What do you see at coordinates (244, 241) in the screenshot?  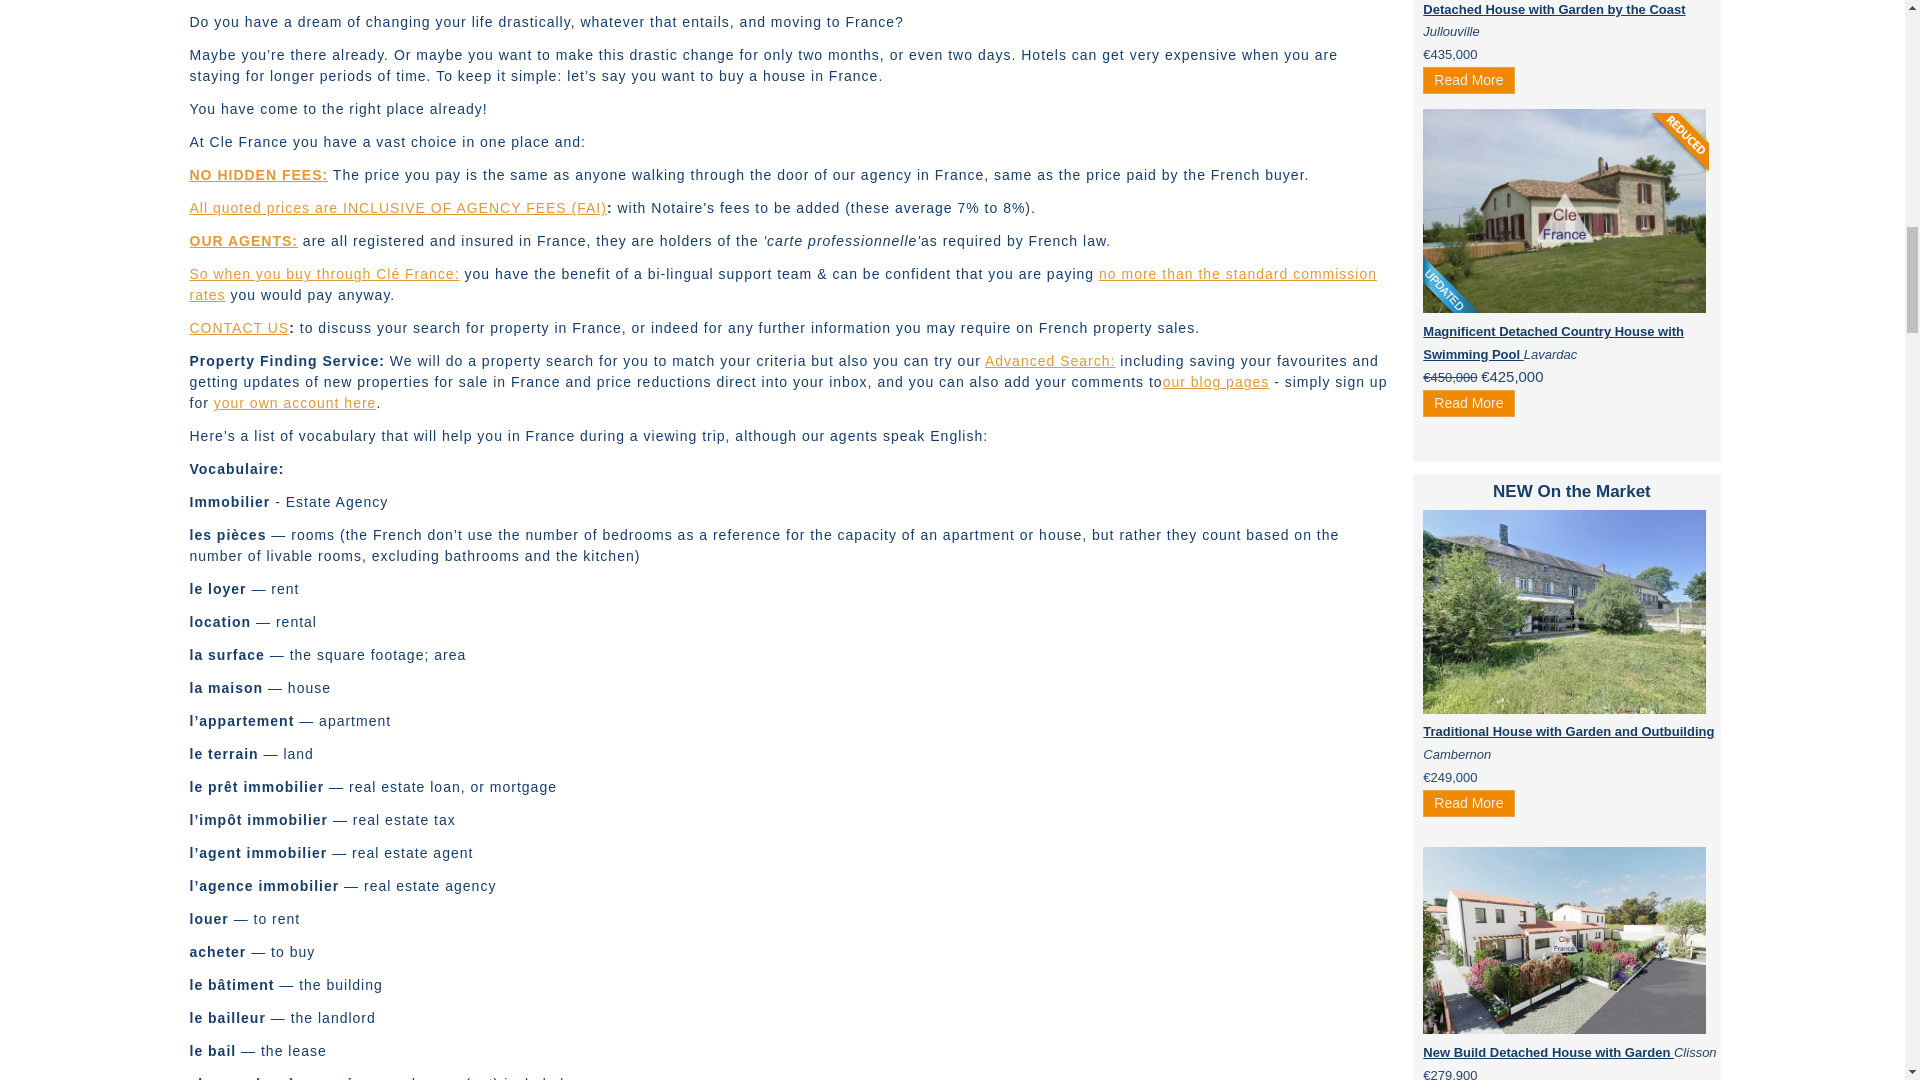 I see `Property for sale in France - Buying Process - The Basics` at bounding box center [244, 241].